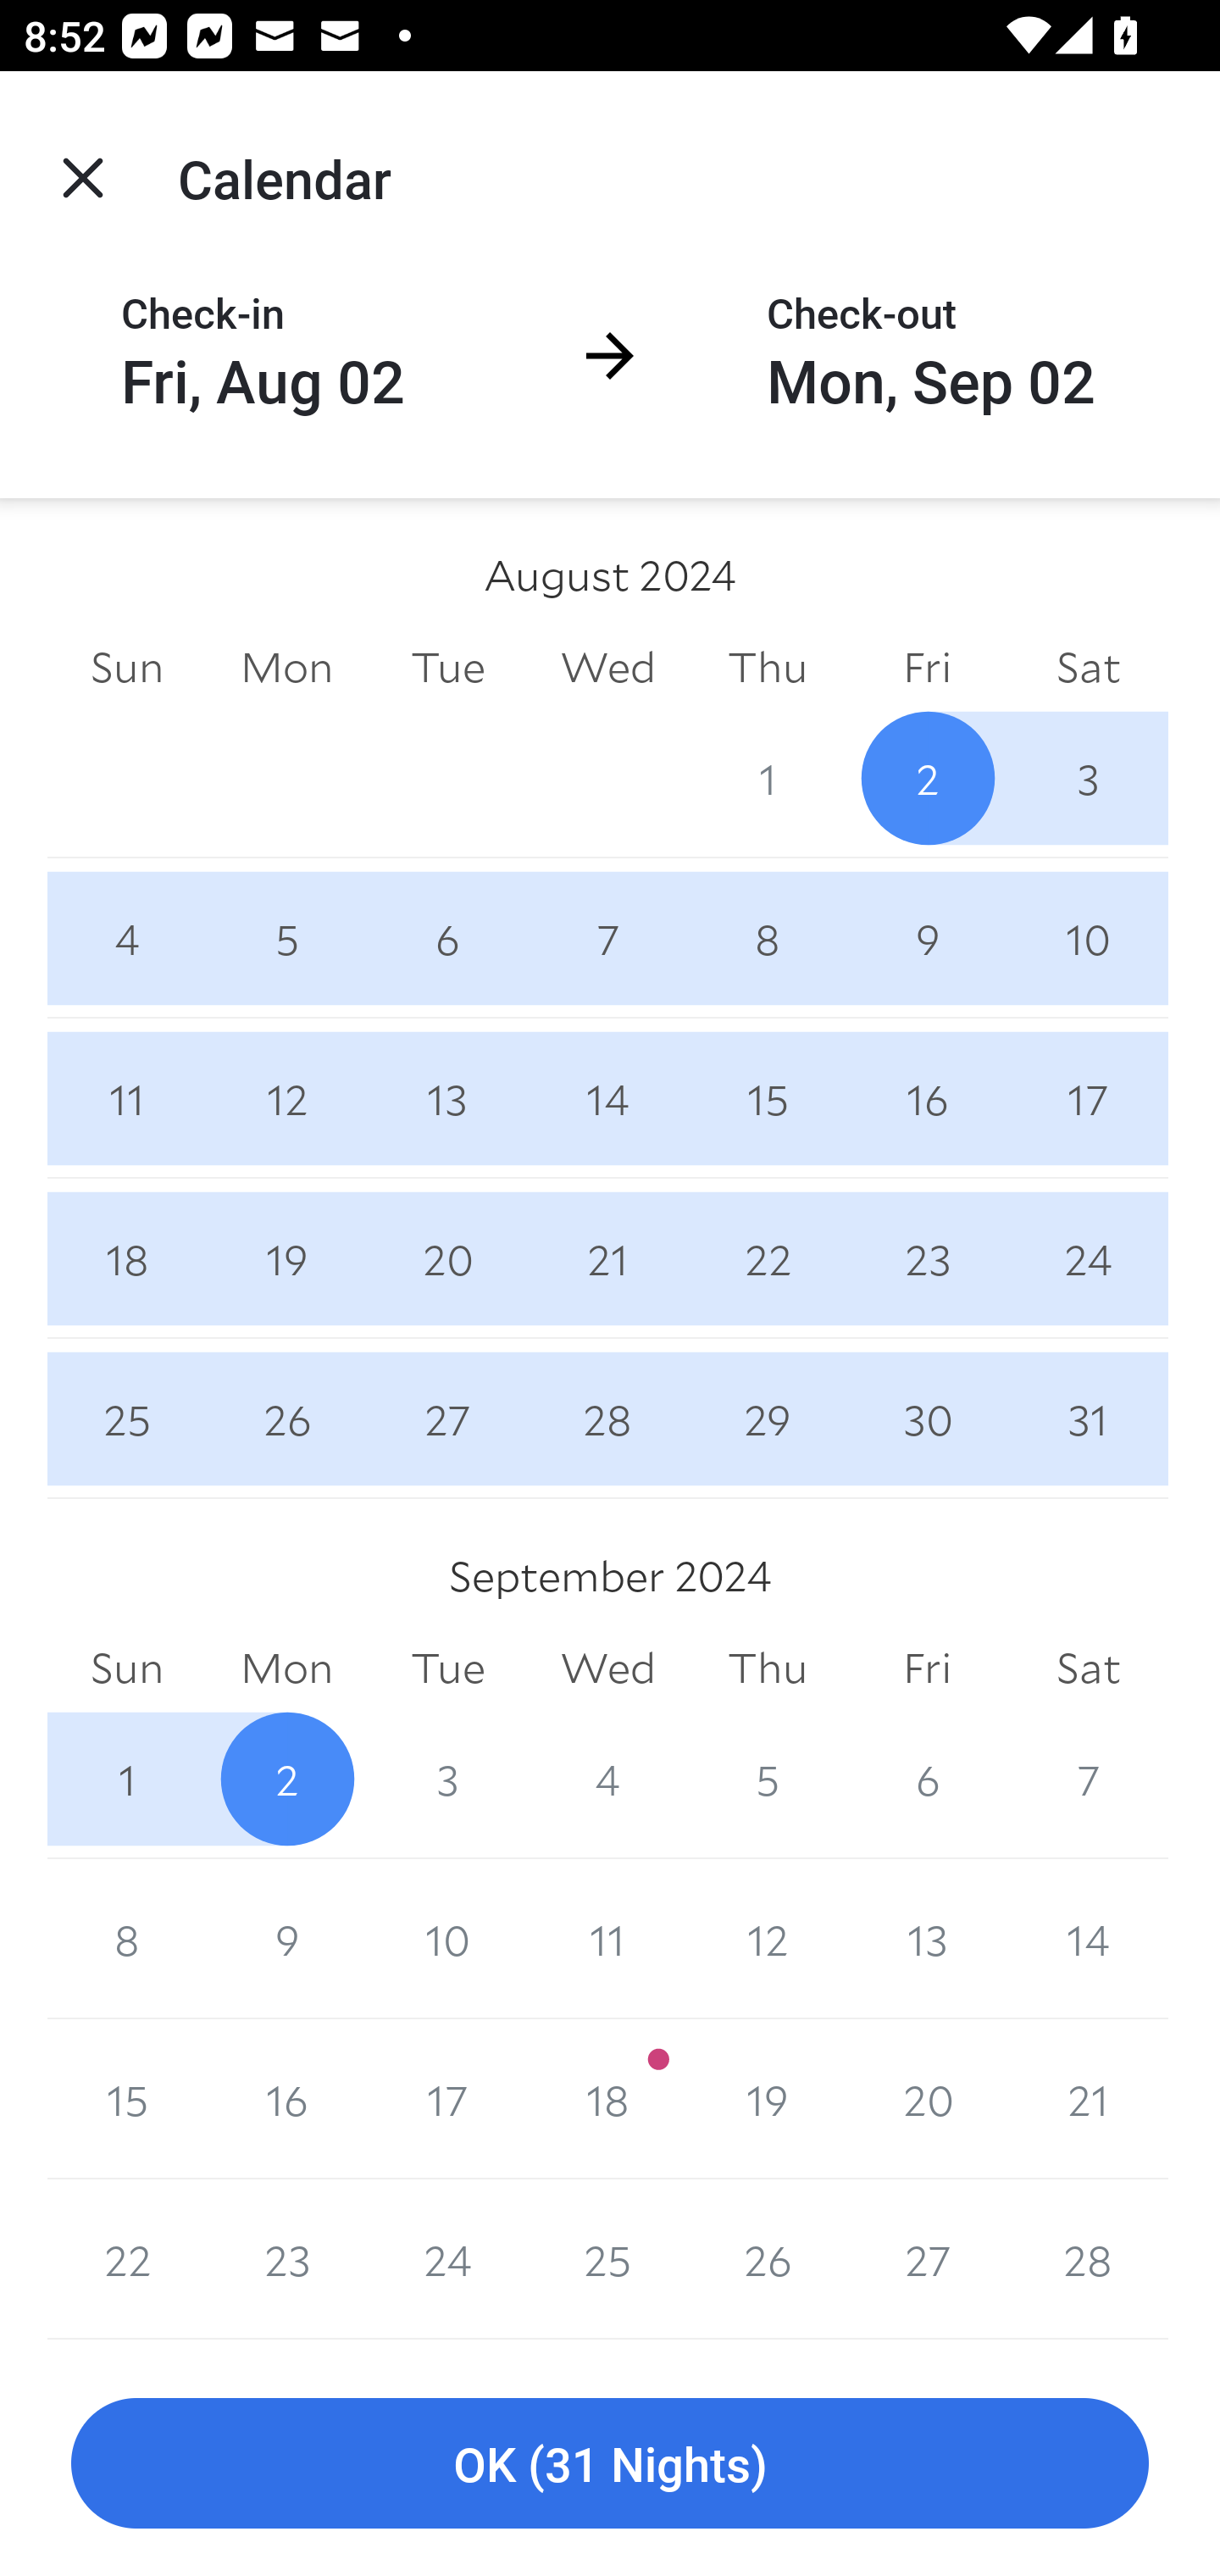 This screenshot has width=1220, height=2576. I want to click on 12 12 August 2024, so click(286, 1098).